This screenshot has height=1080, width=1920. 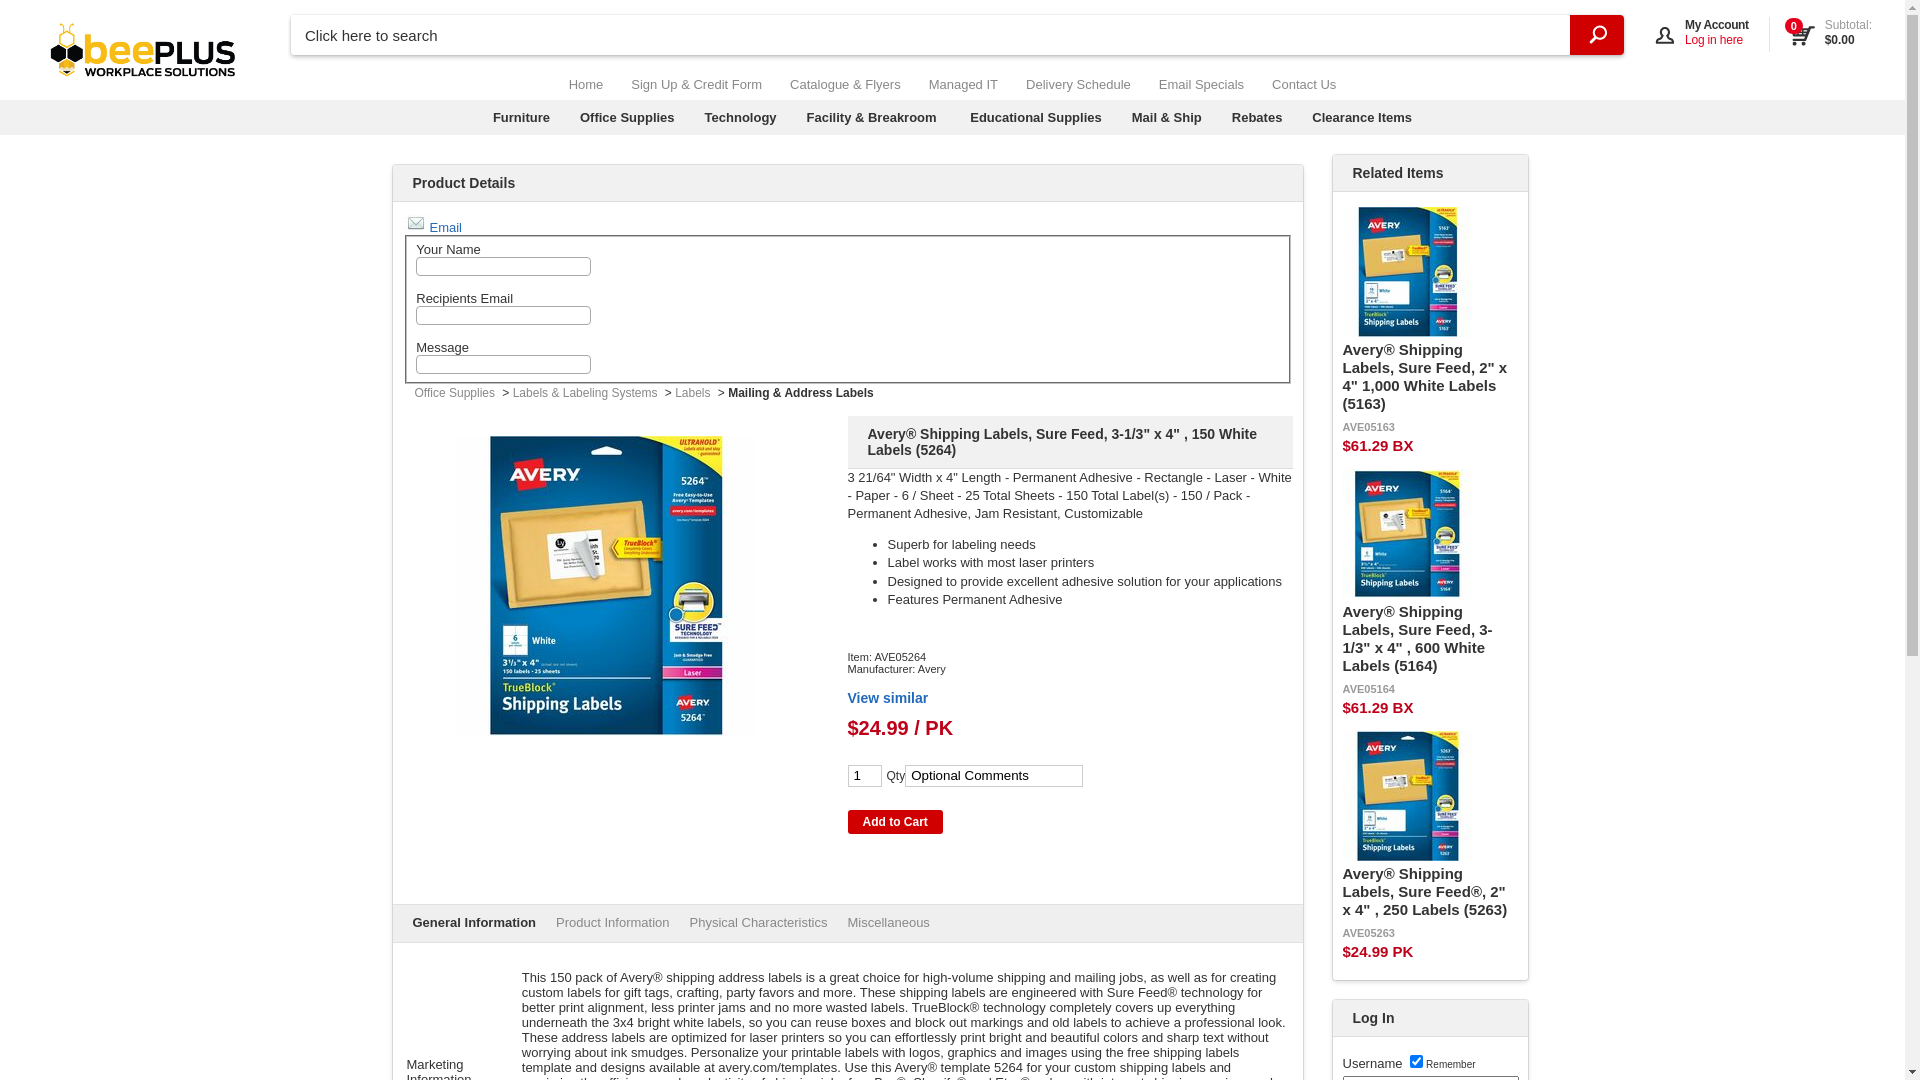 I want to click on Technology, so click(x=741, y=118).